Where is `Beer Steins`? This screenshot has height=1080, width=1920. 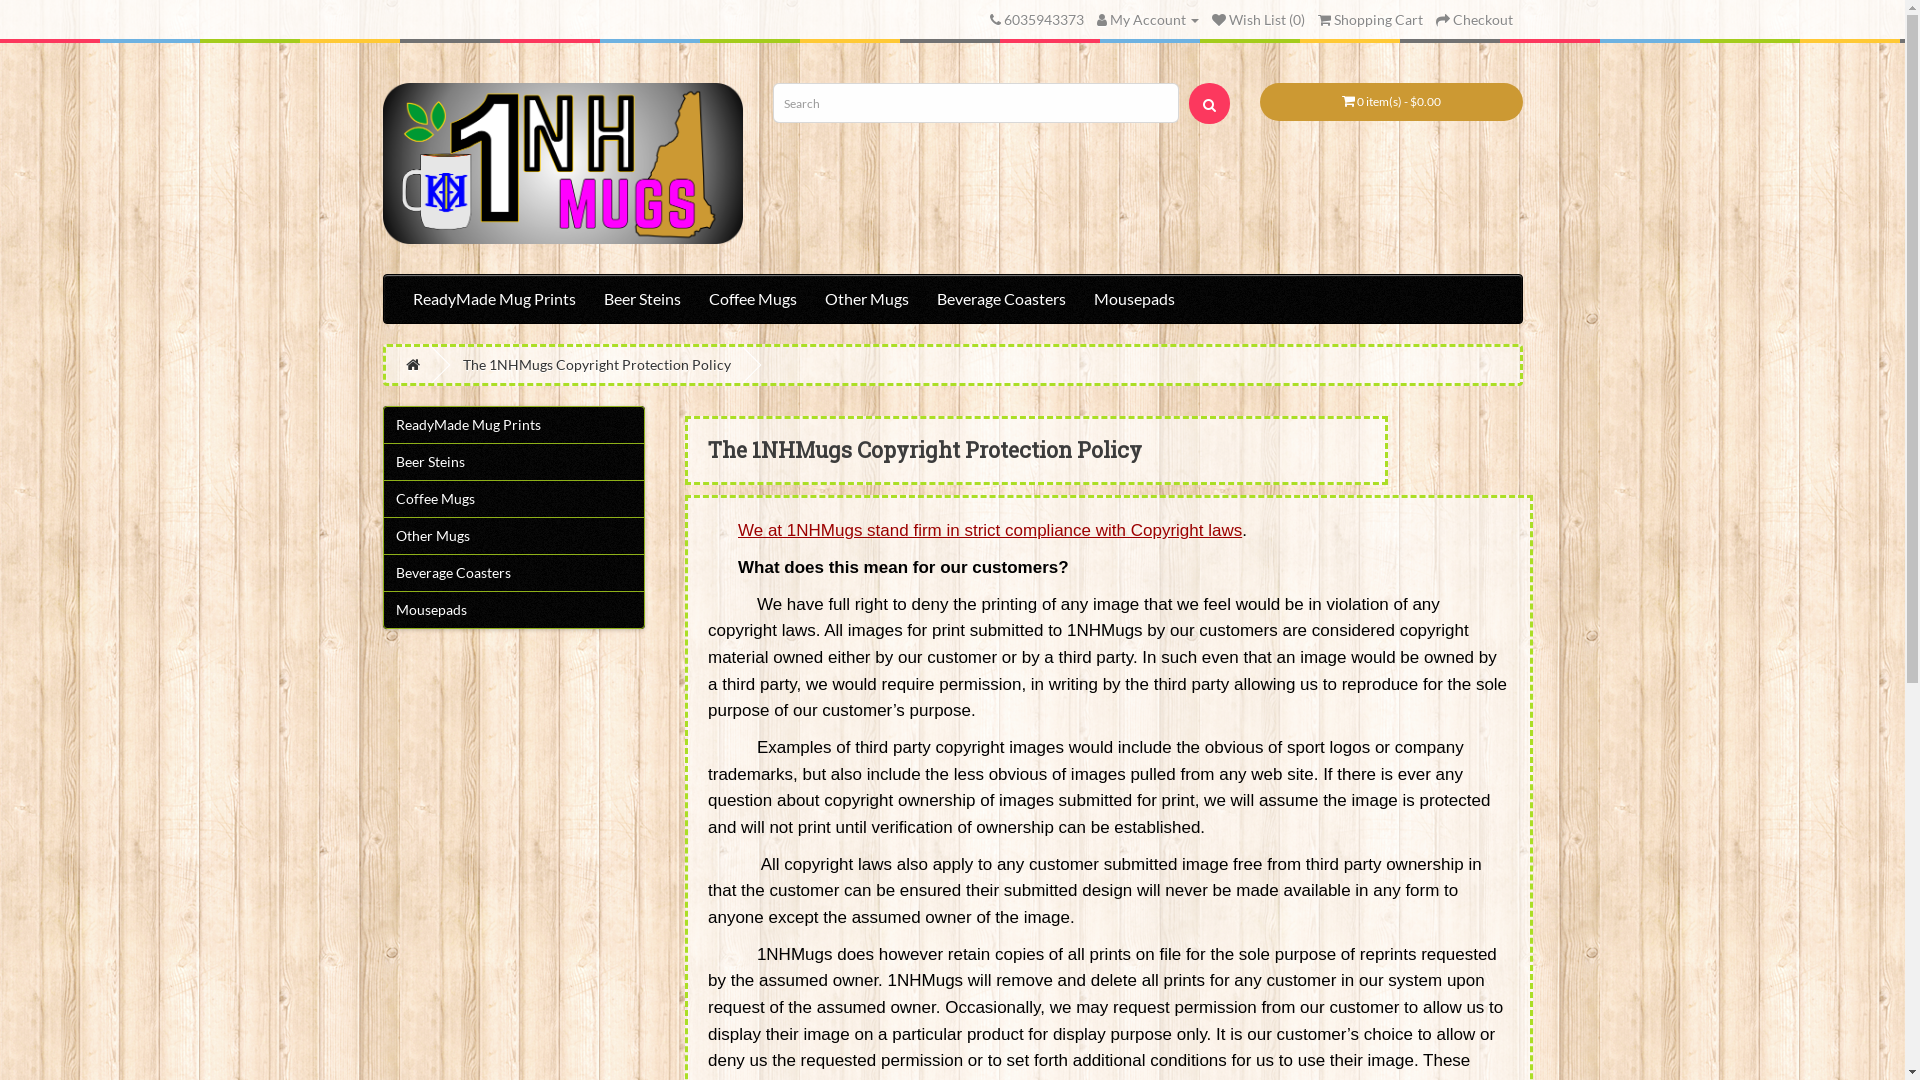 Beer Steins is located at coordinates (514, 462).